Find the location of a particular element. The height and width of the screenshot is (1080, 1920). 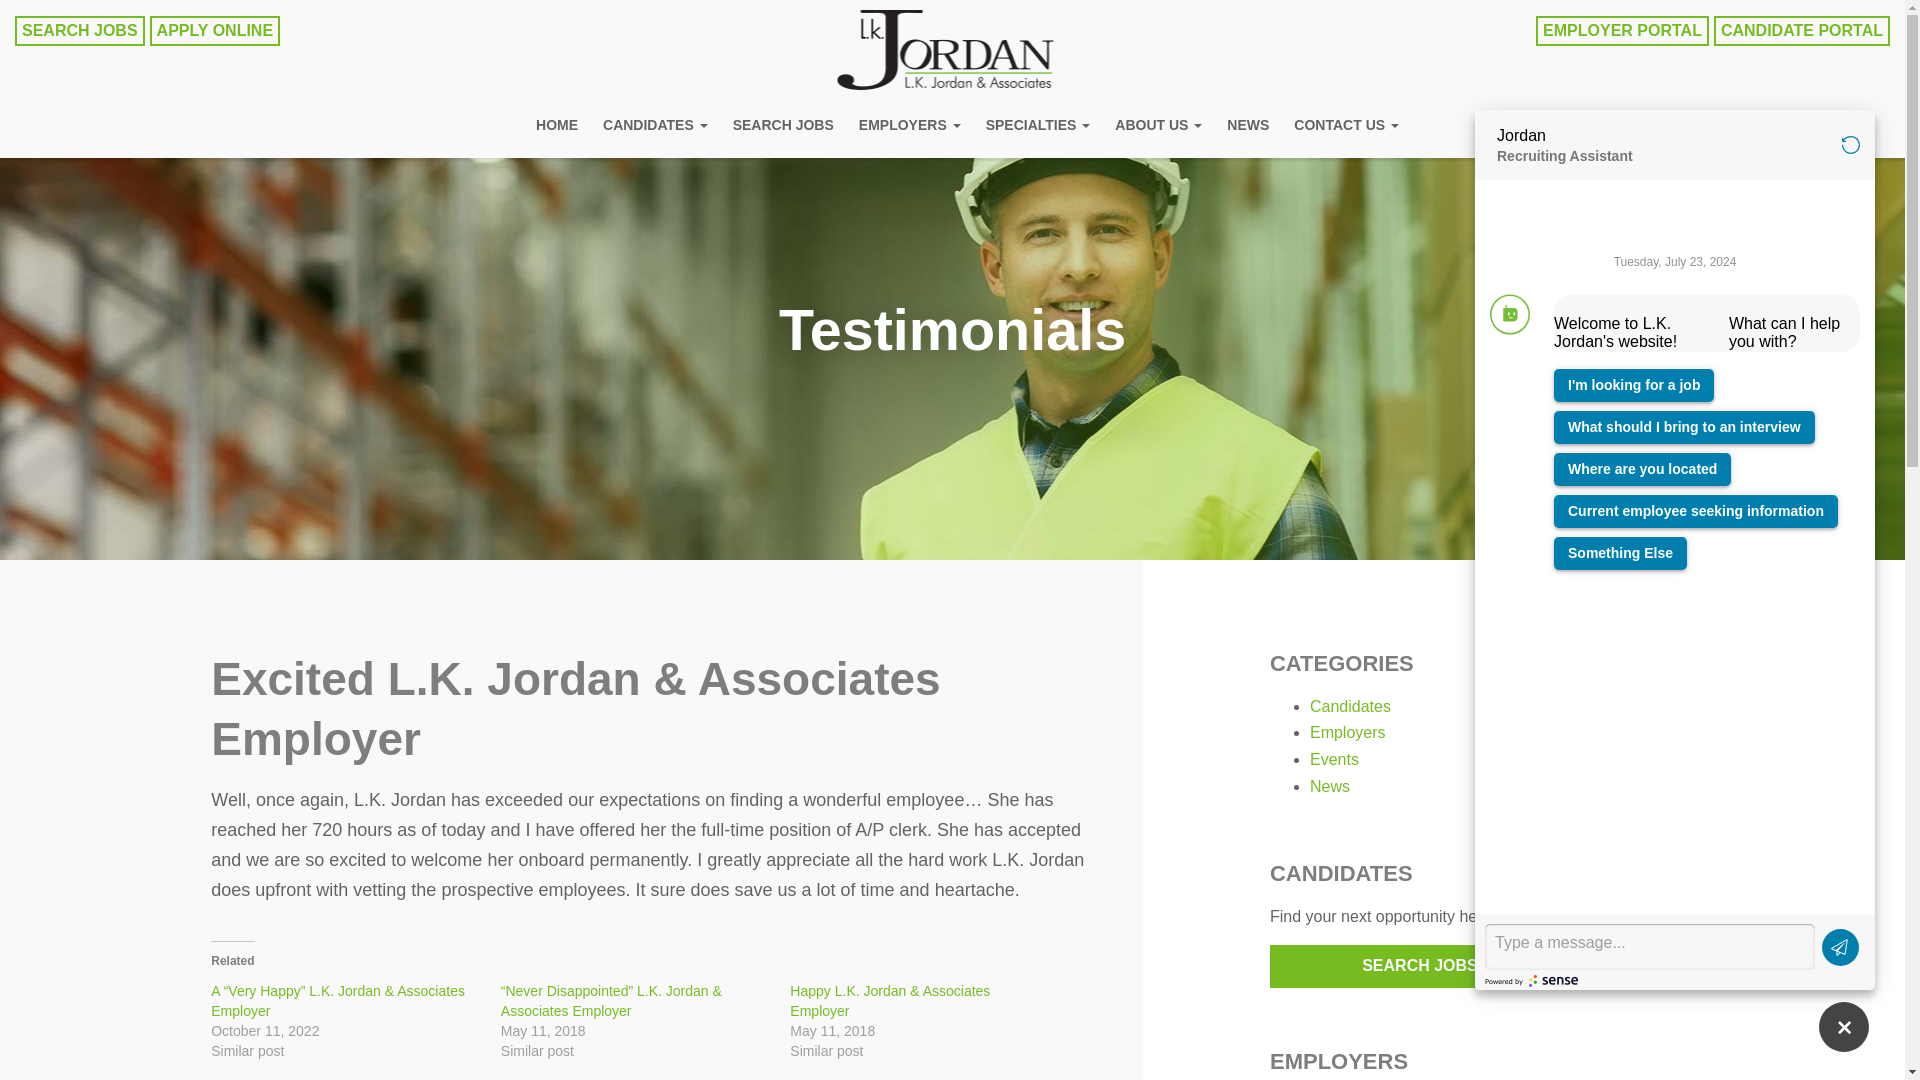

CANDIDATE PORTAL is located at coordinates (1802, 31).